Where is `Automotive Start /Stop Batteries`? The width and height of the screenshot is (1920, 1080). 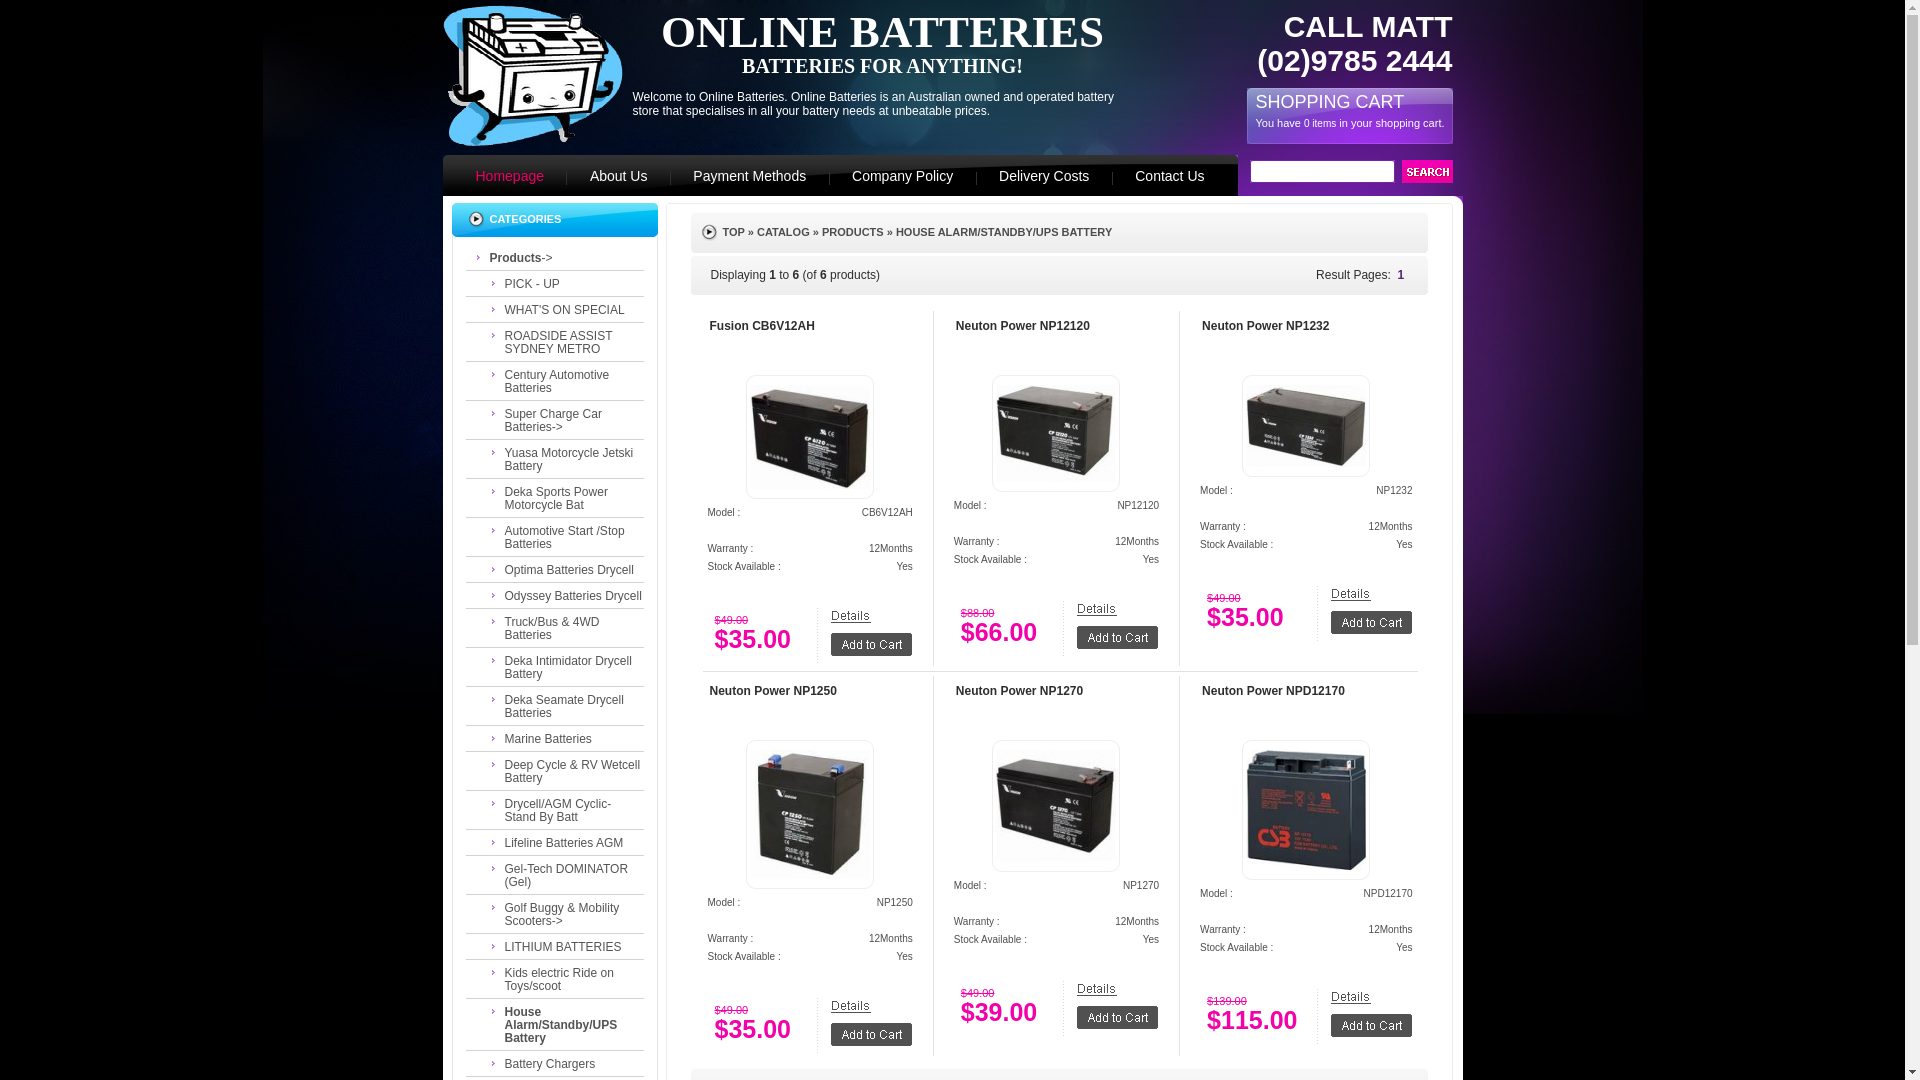
Automotive Start /Stop Batteries is located at coordinates (562, 536).